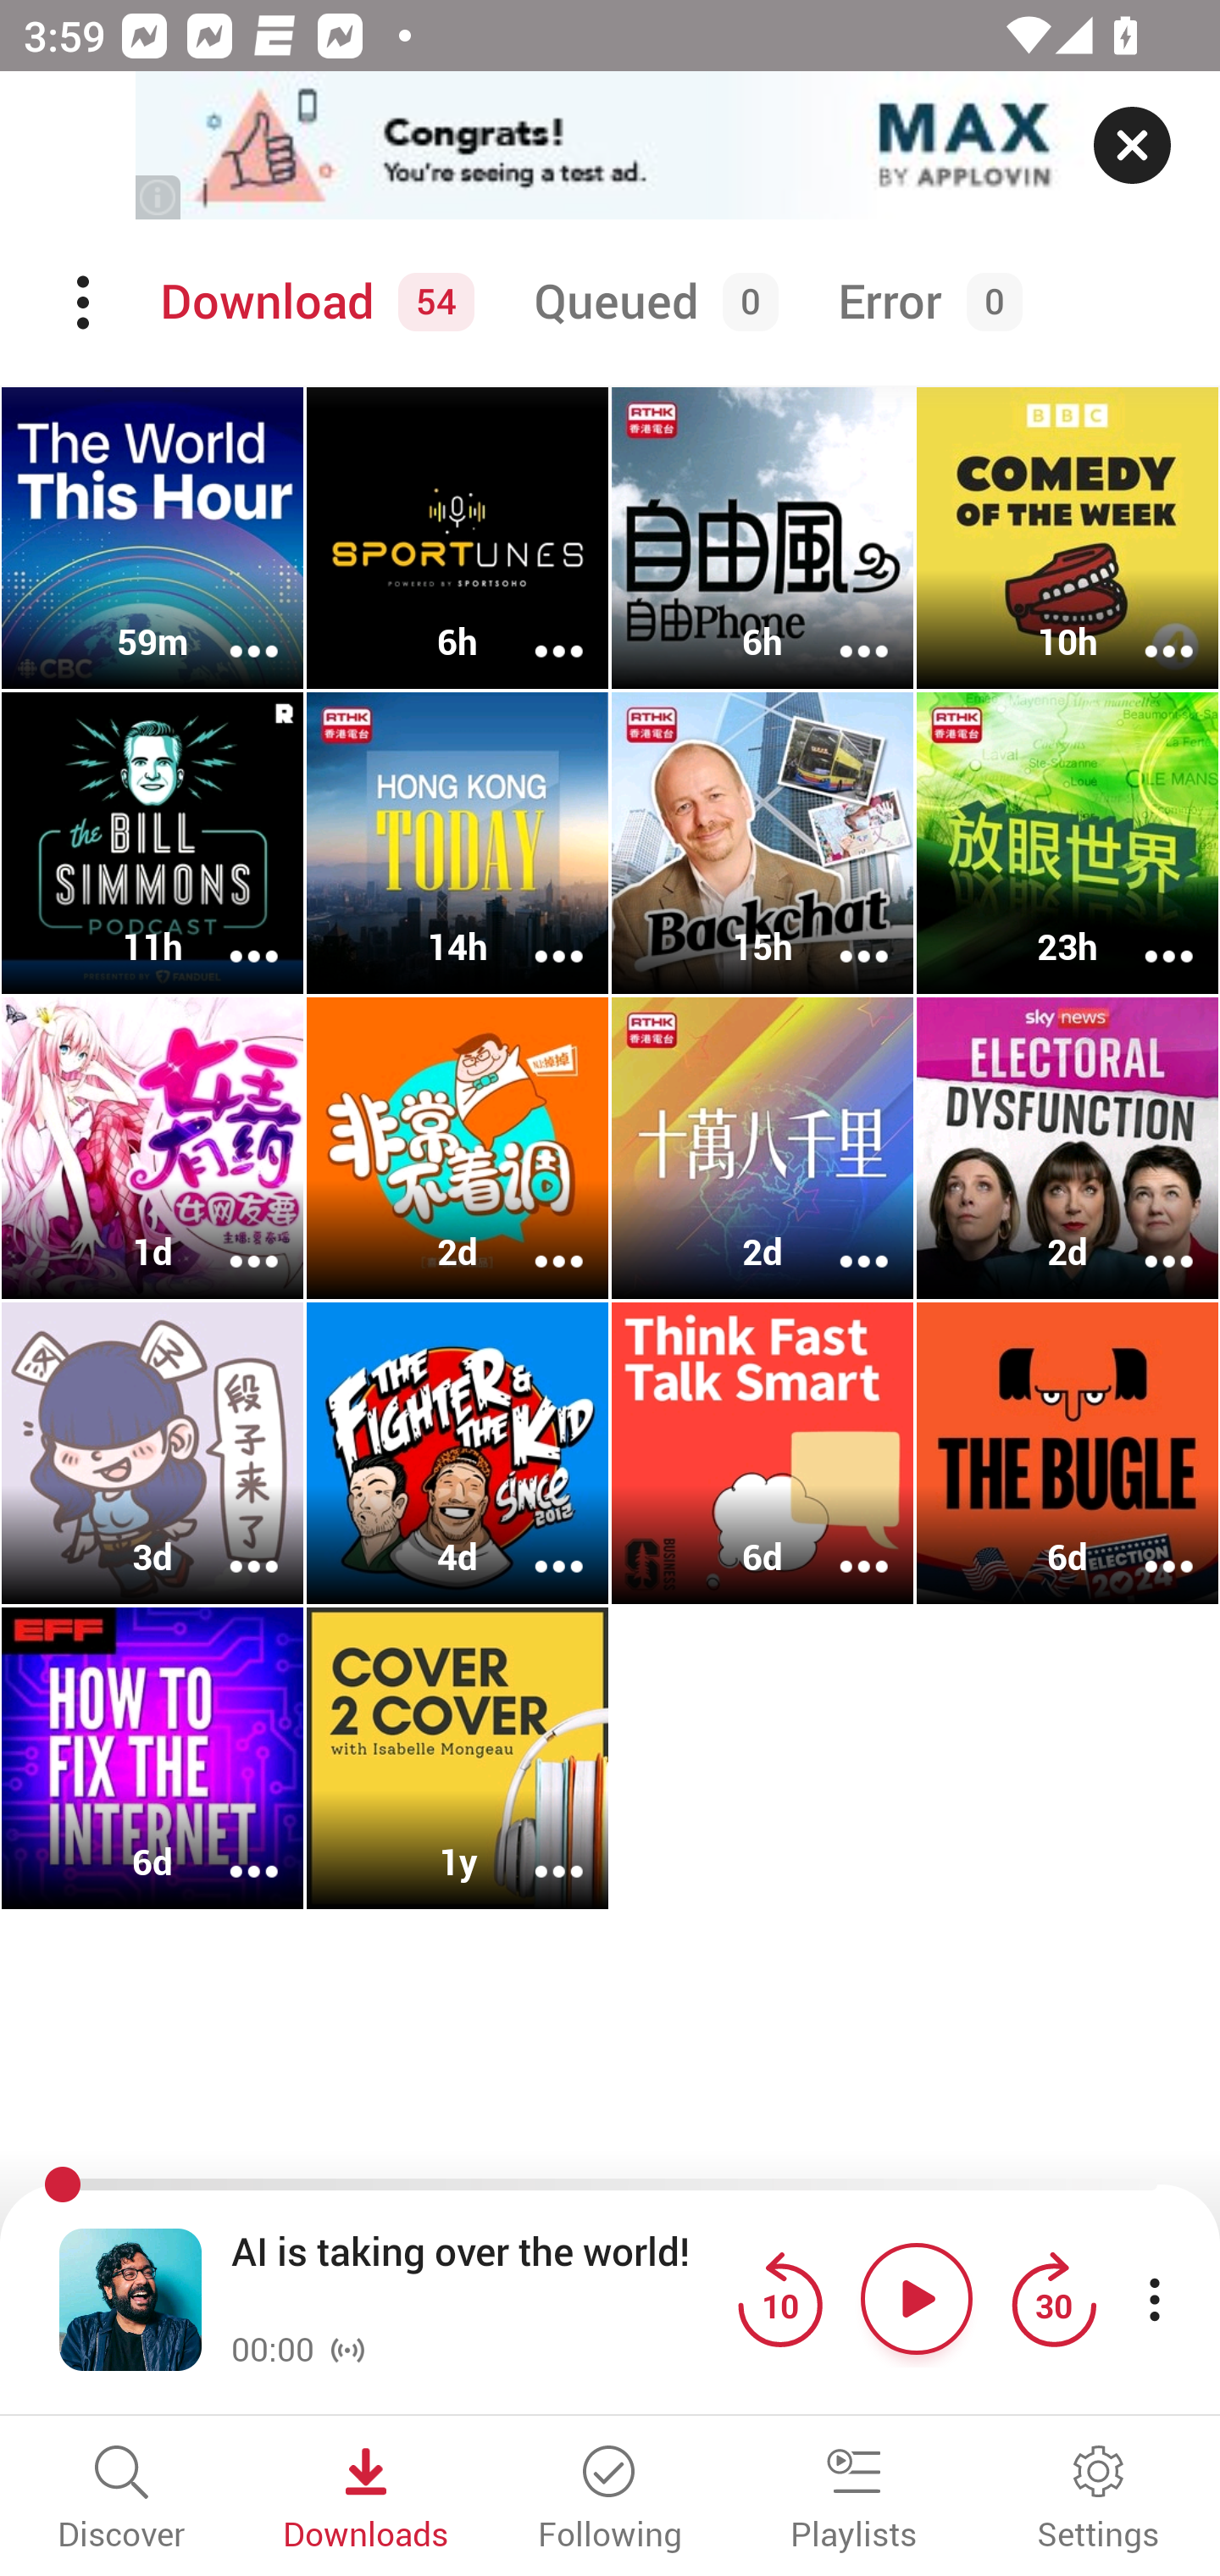 The image size is (1220, 2576). What do you see at coordinates (1147, 1546) in the screenshot?
I see `More options` at bounding box center [1147, 1546].